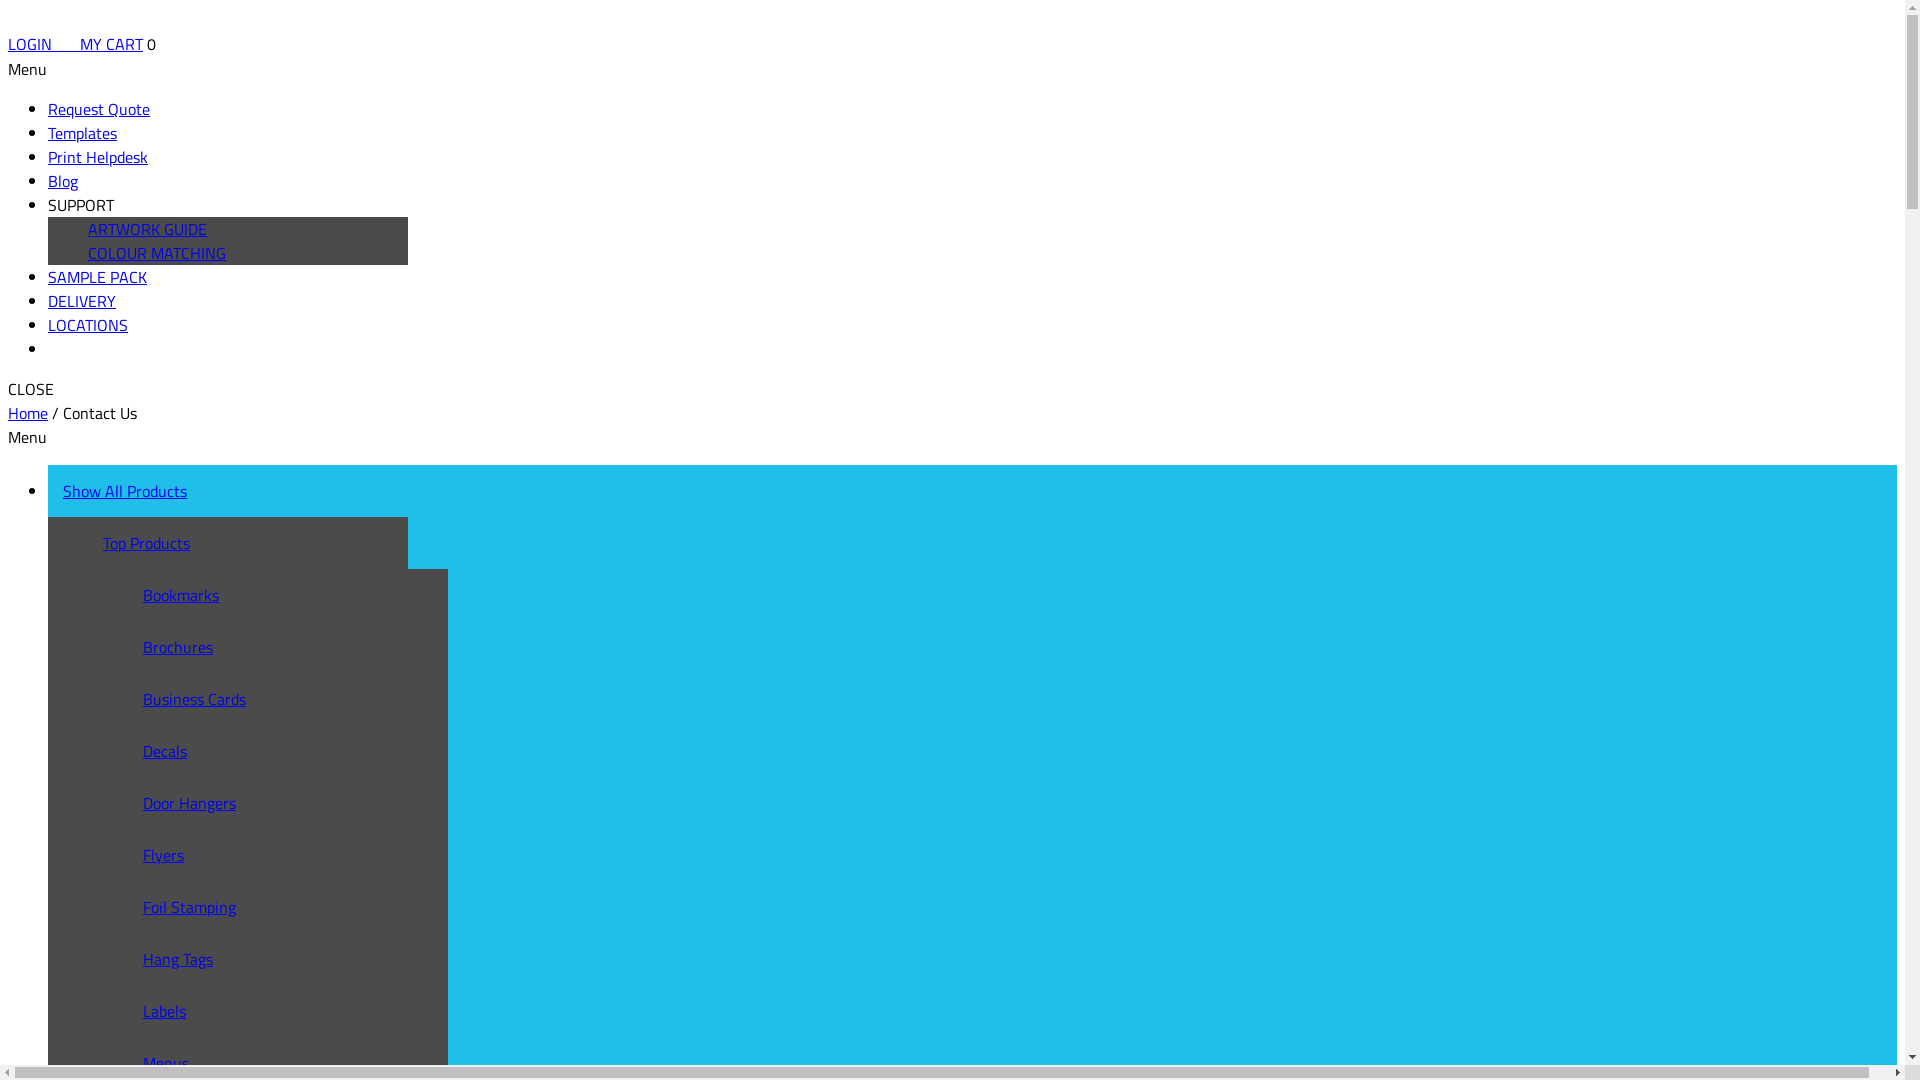 The width and height of the screenshot is (1920, 1080). What do you see at coordinates (98, 157) in the screenshot?
I see `Print Helpdesk` at bounding box center [98, 157].